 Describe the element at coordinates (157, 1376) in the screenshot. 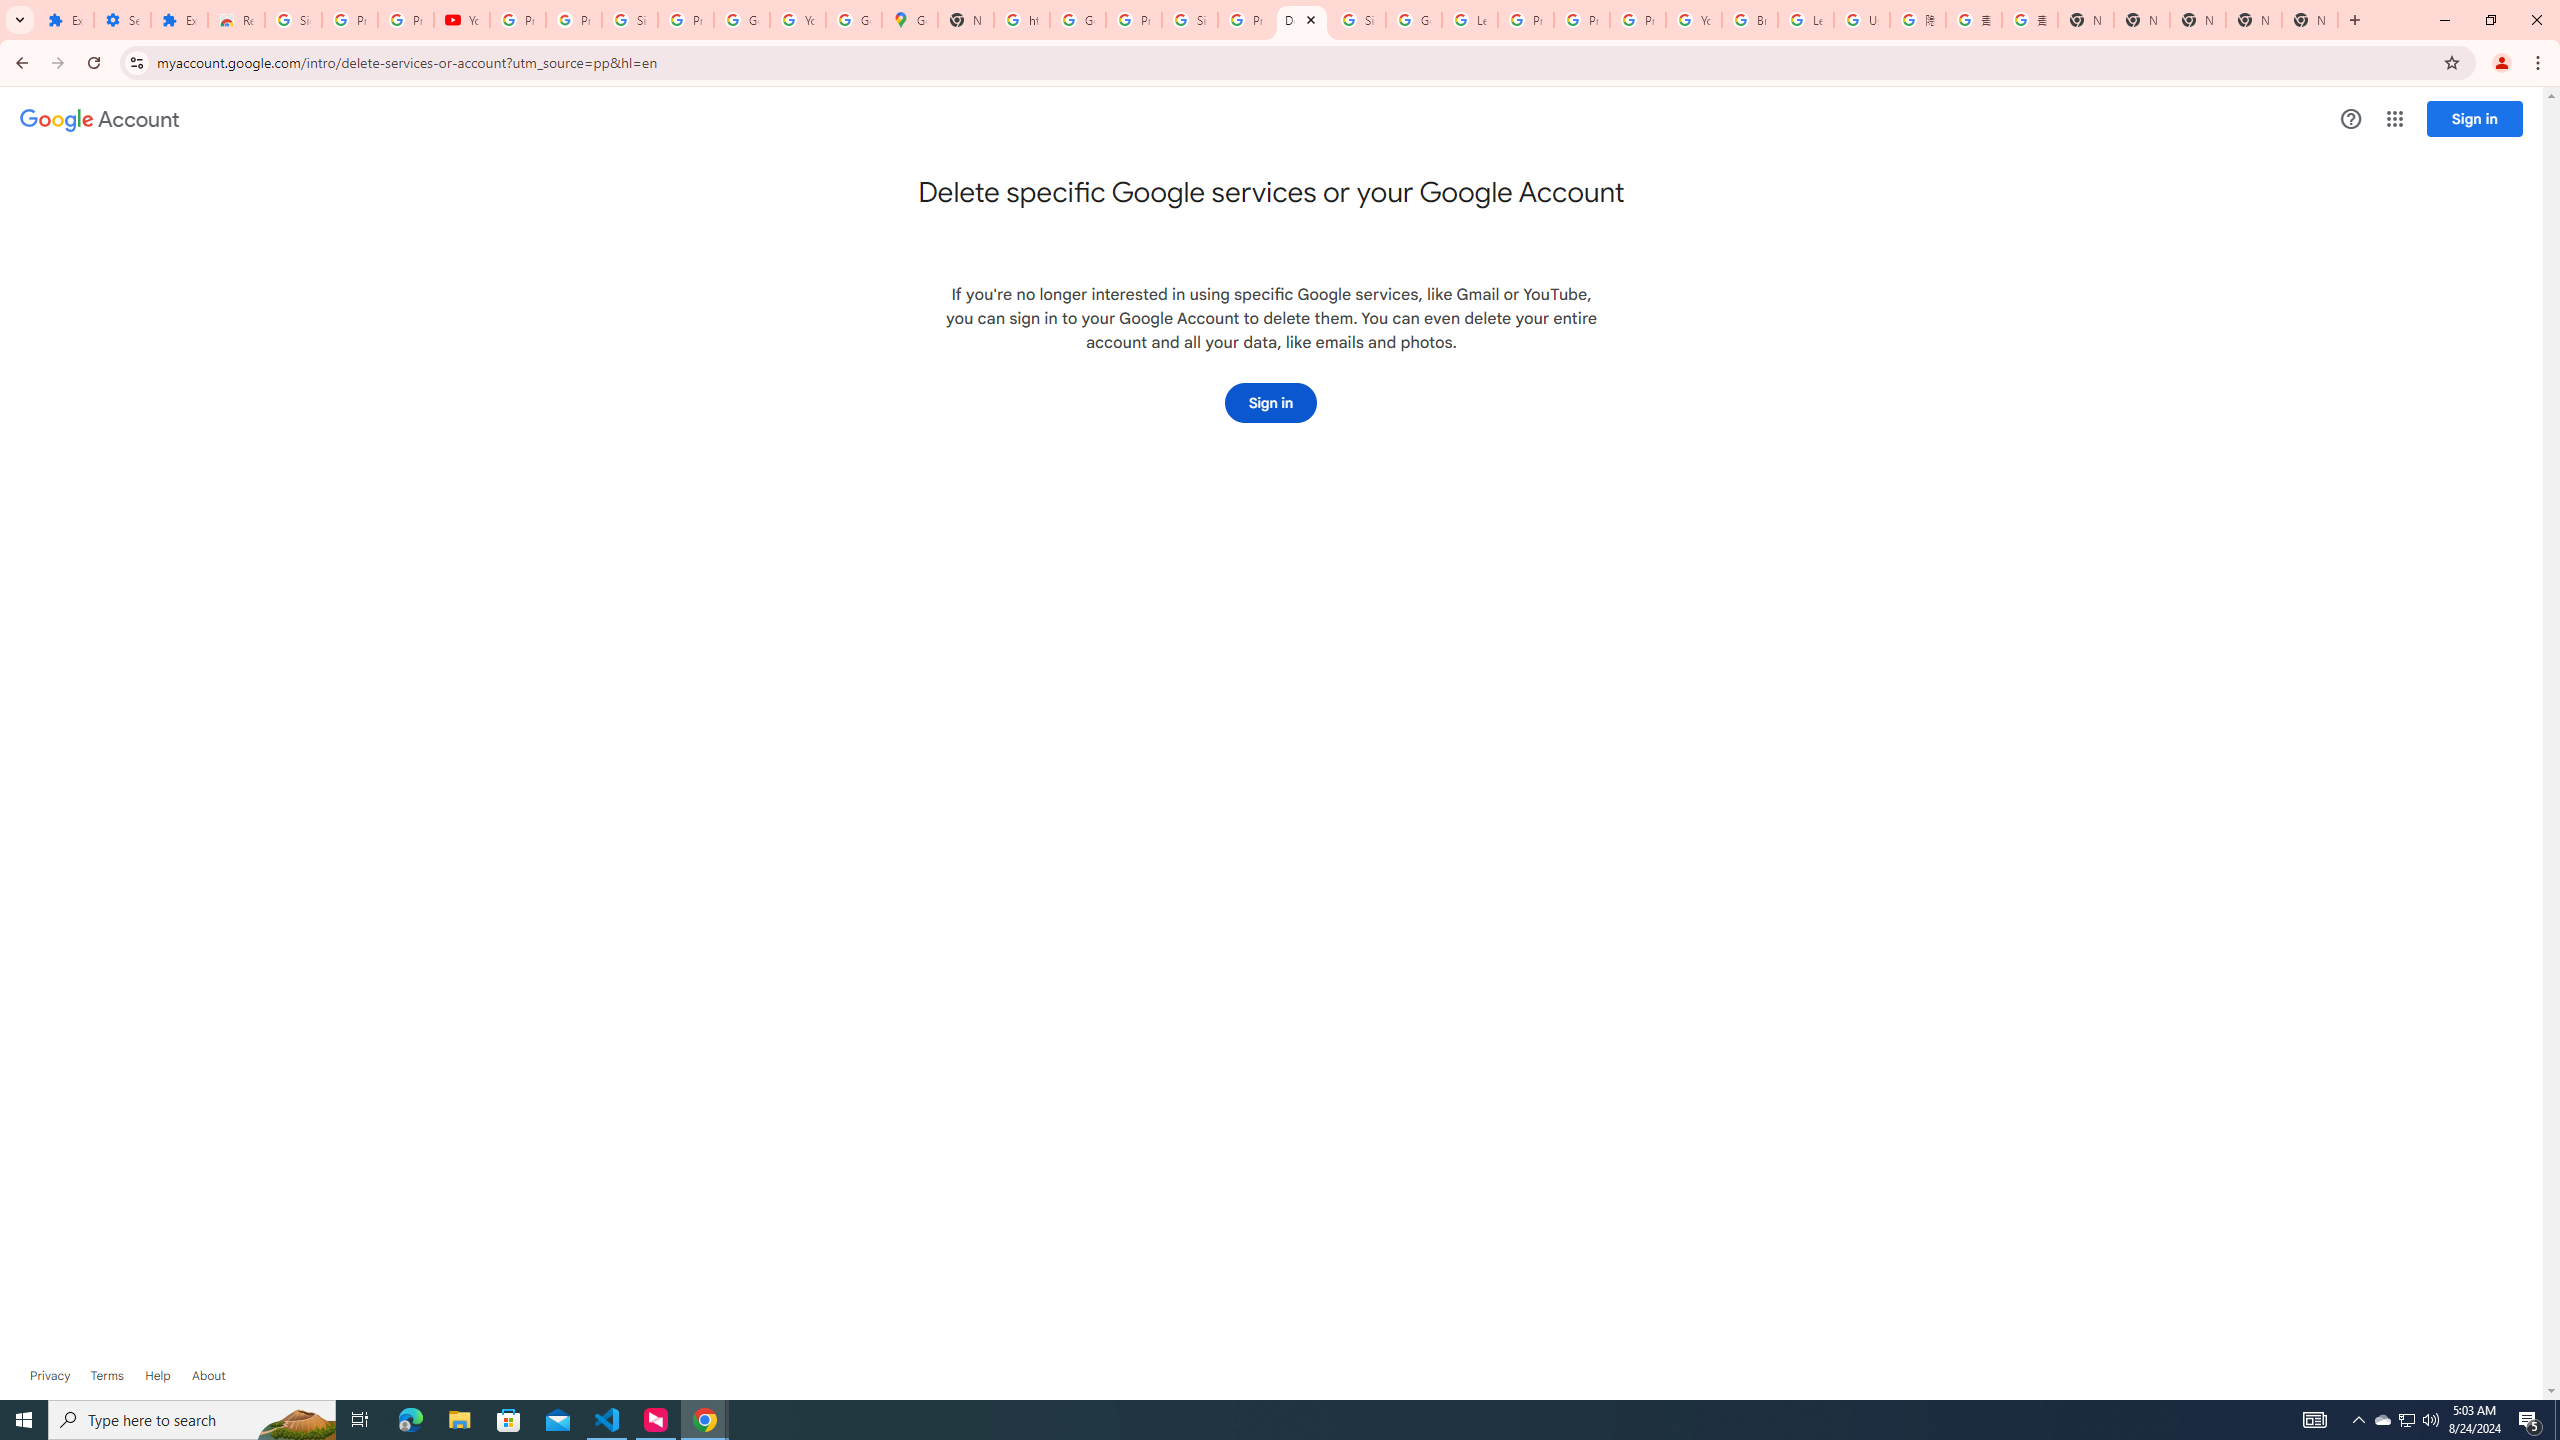

I see `Help` at that location.